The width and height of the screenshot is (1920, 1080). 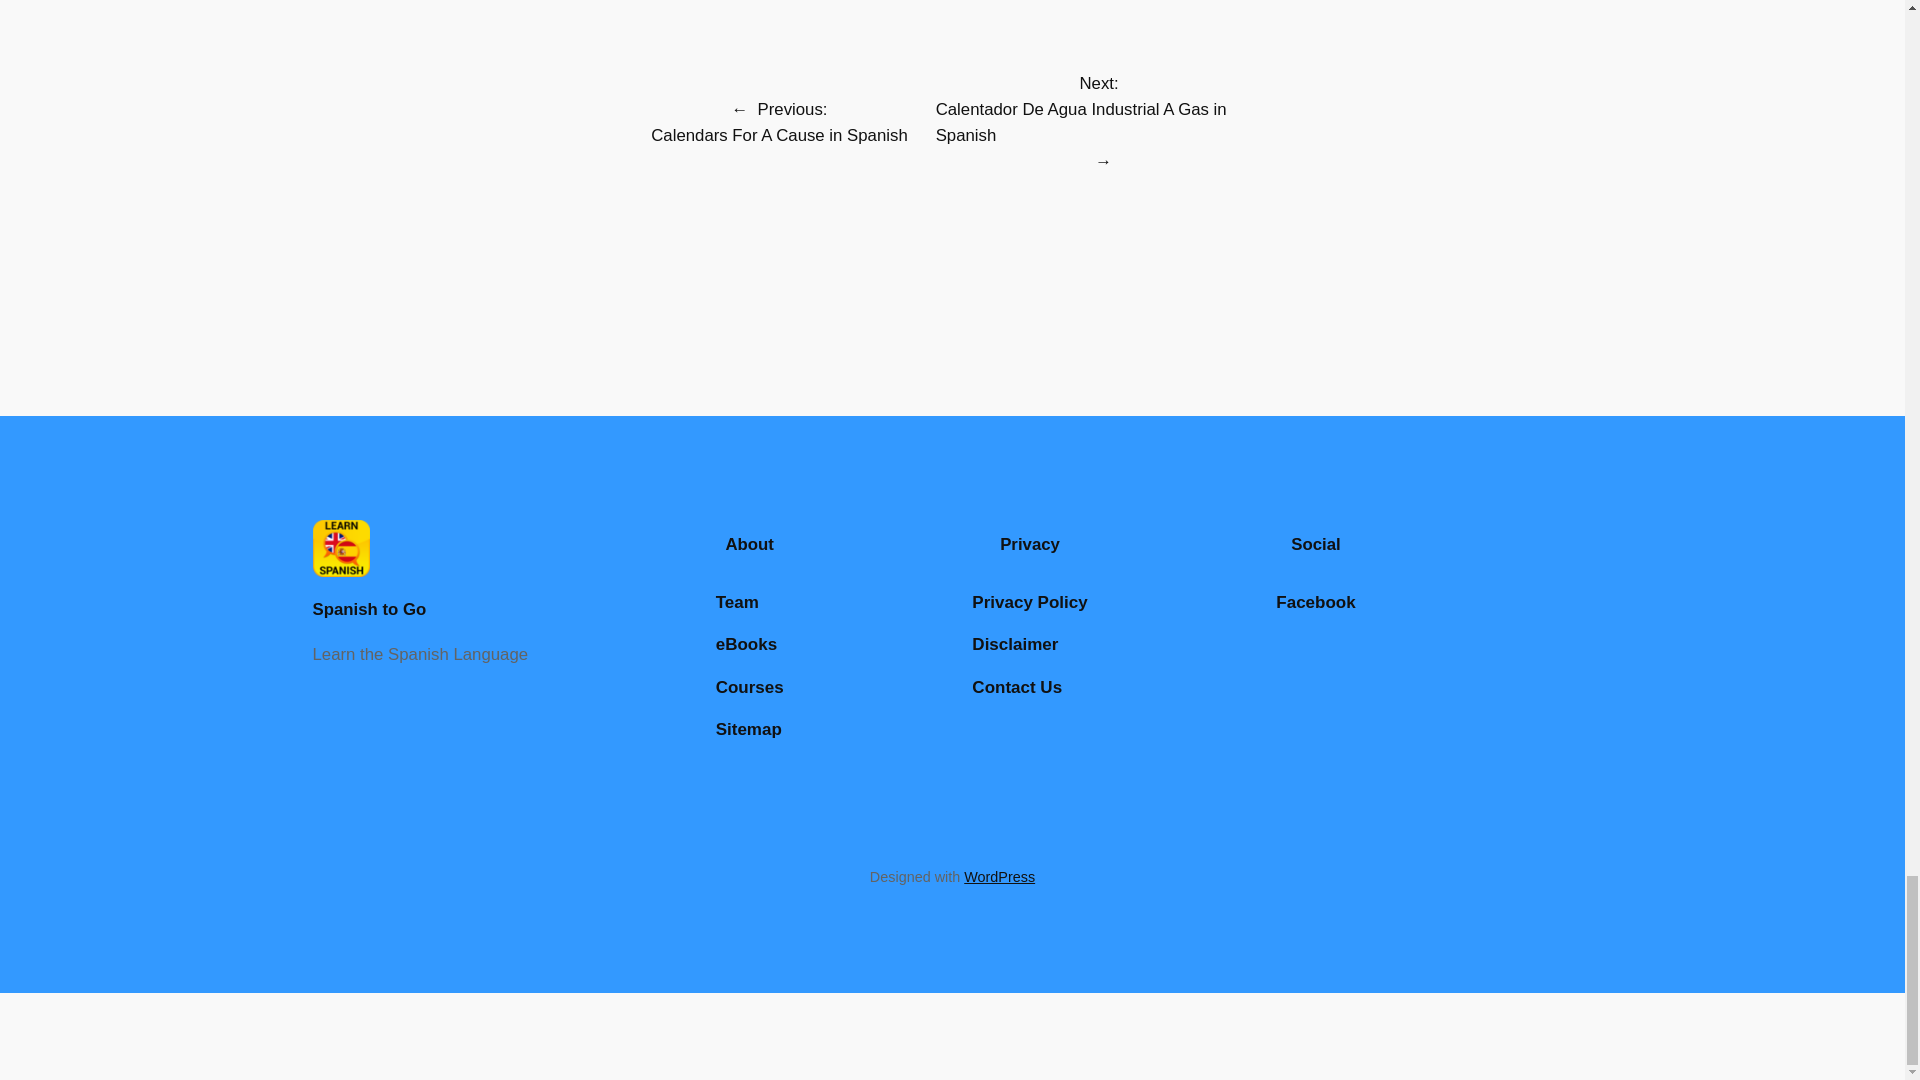 I want to click on Spanish to Go, so click(x=368, y=609).